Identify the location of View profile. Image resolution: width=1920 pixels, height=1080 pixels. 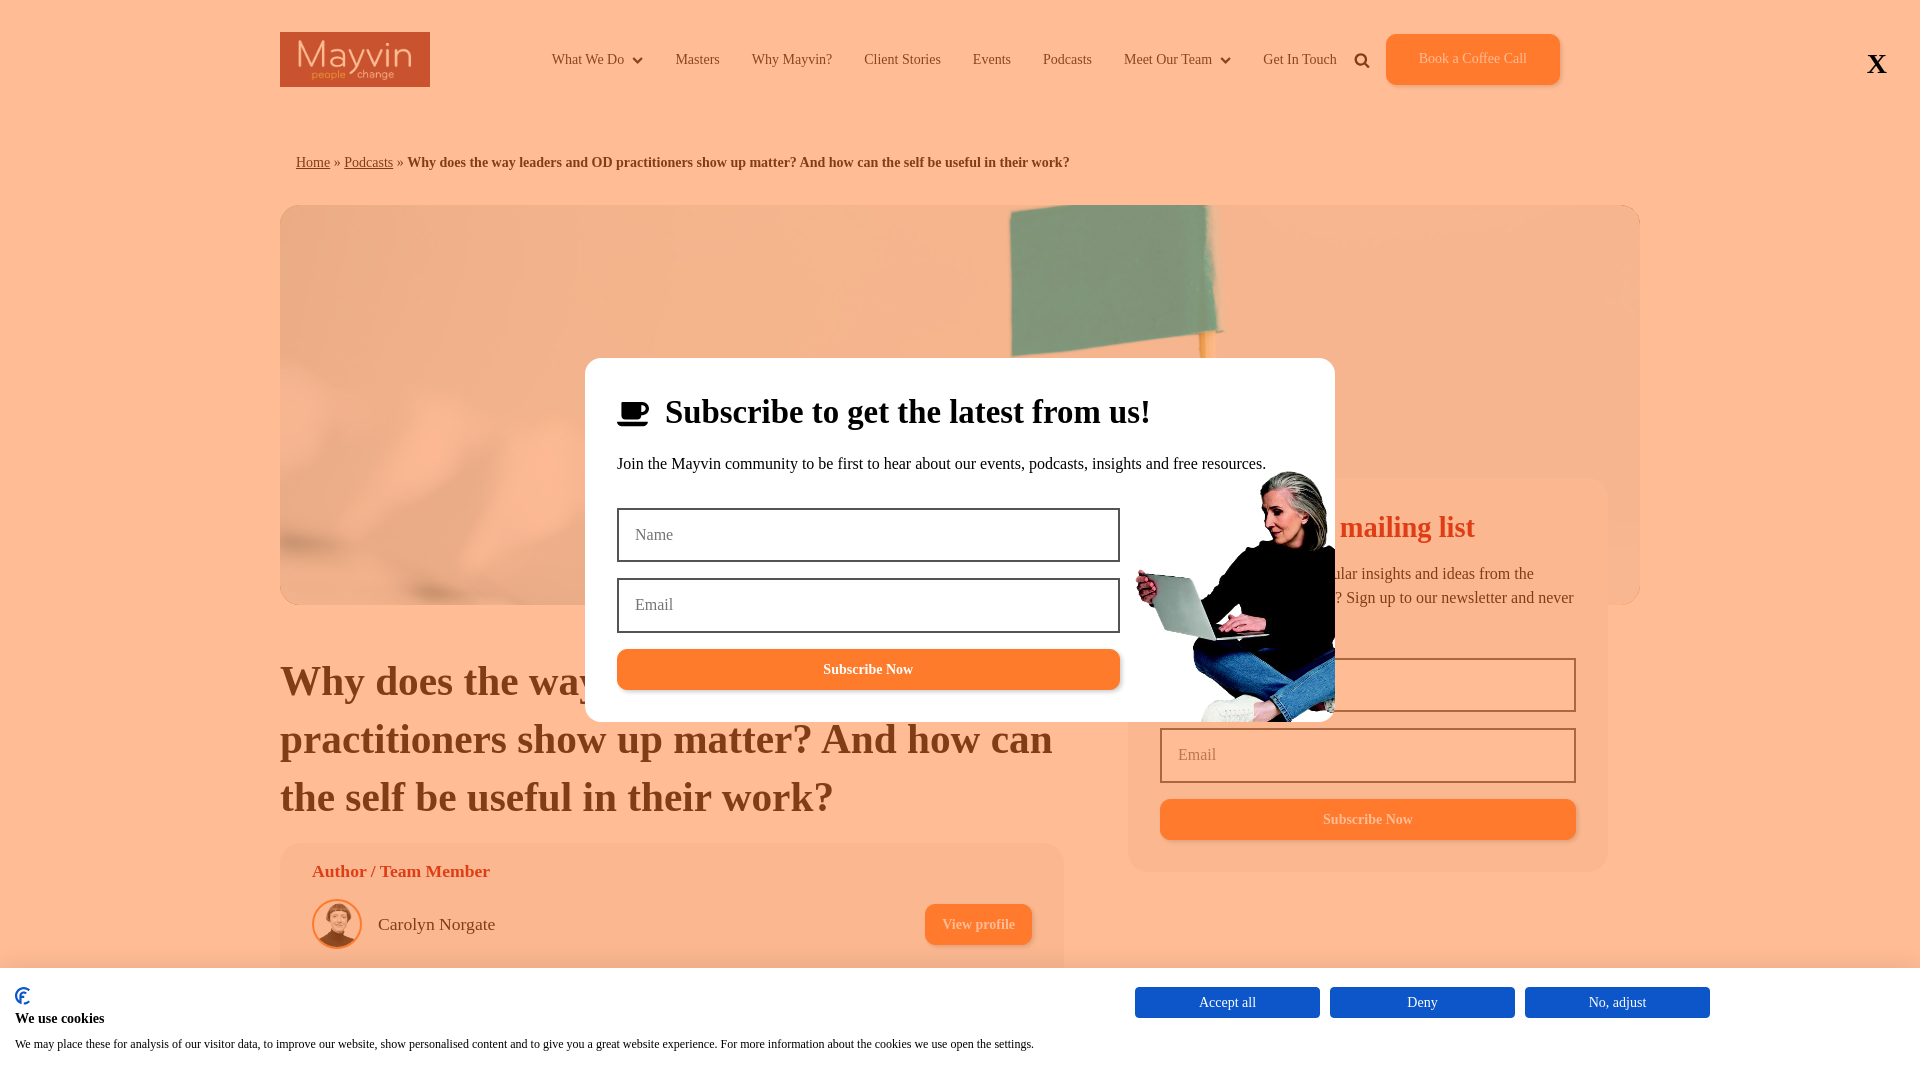
(978, 994).